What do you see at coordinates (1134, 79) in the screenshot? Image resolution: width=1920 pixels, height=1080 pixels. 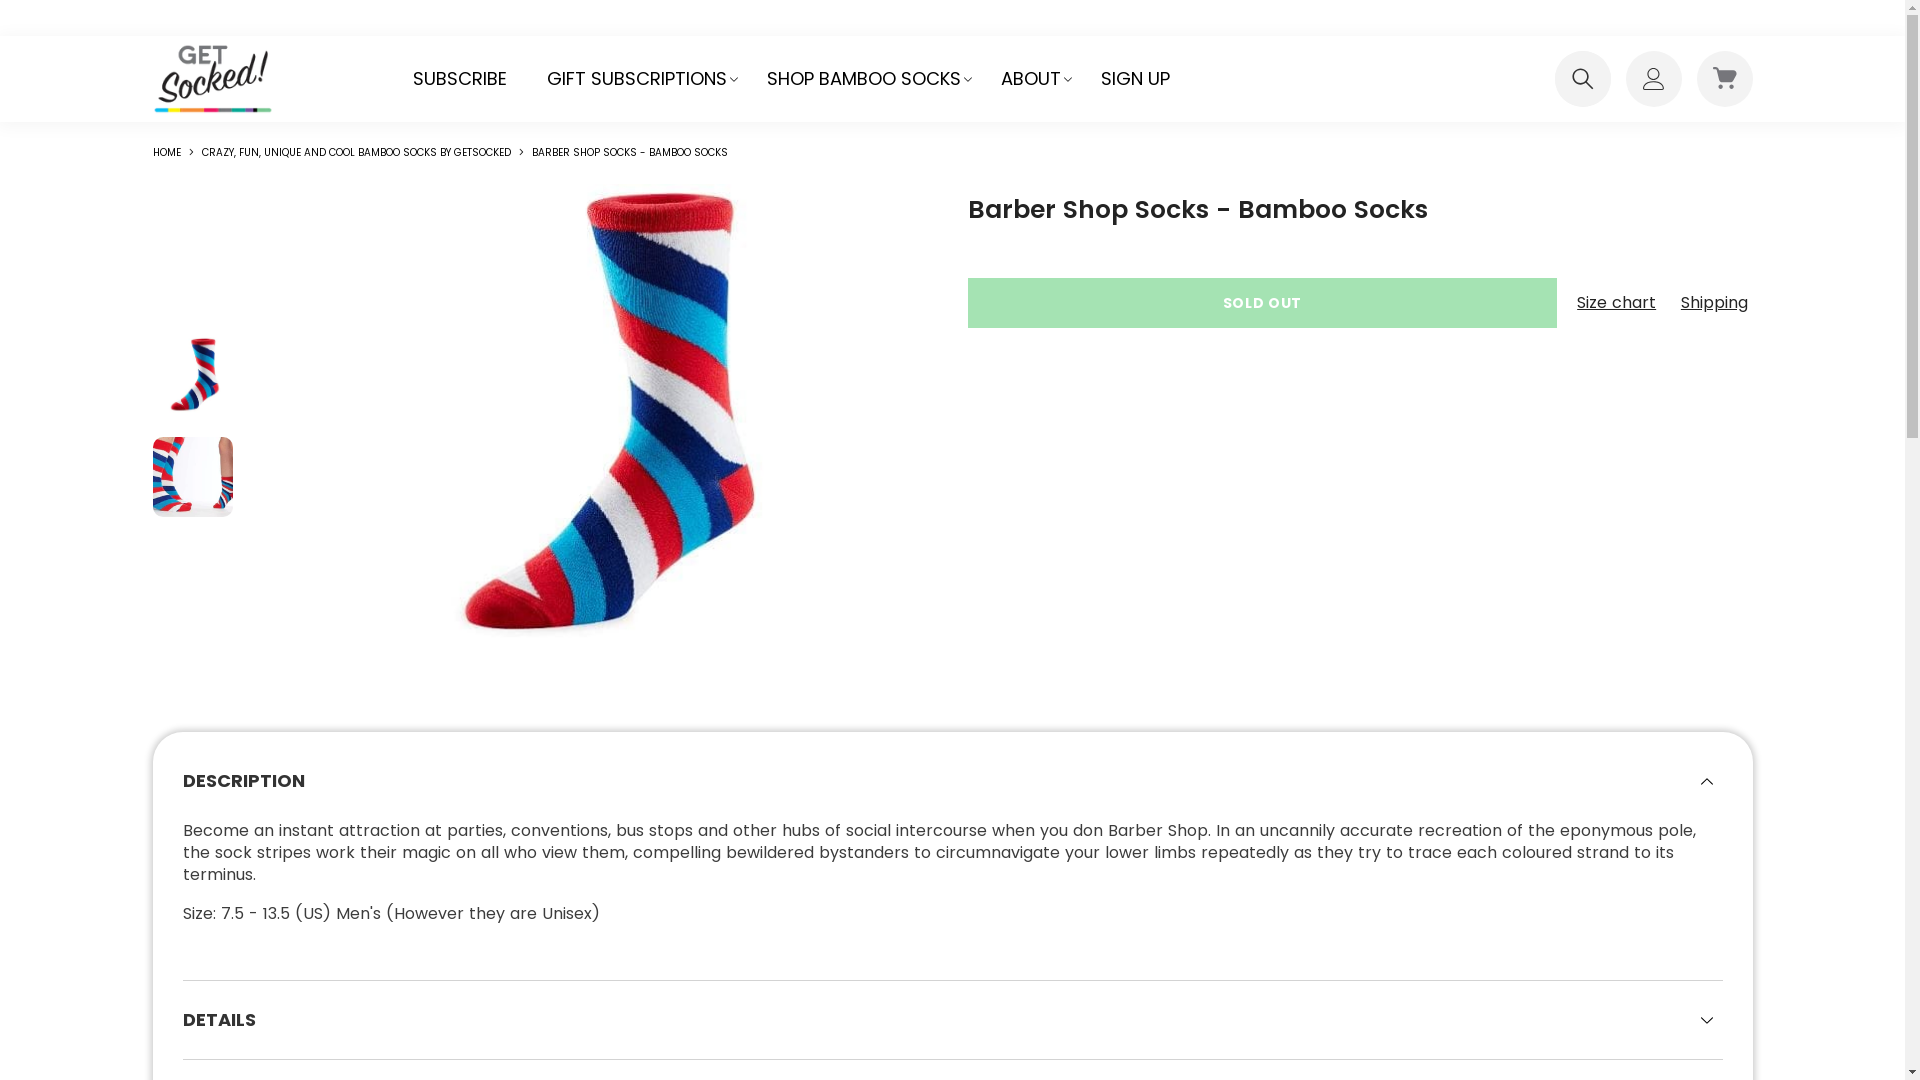 I see `SIGN UP` at bounding box center [1134, 79].